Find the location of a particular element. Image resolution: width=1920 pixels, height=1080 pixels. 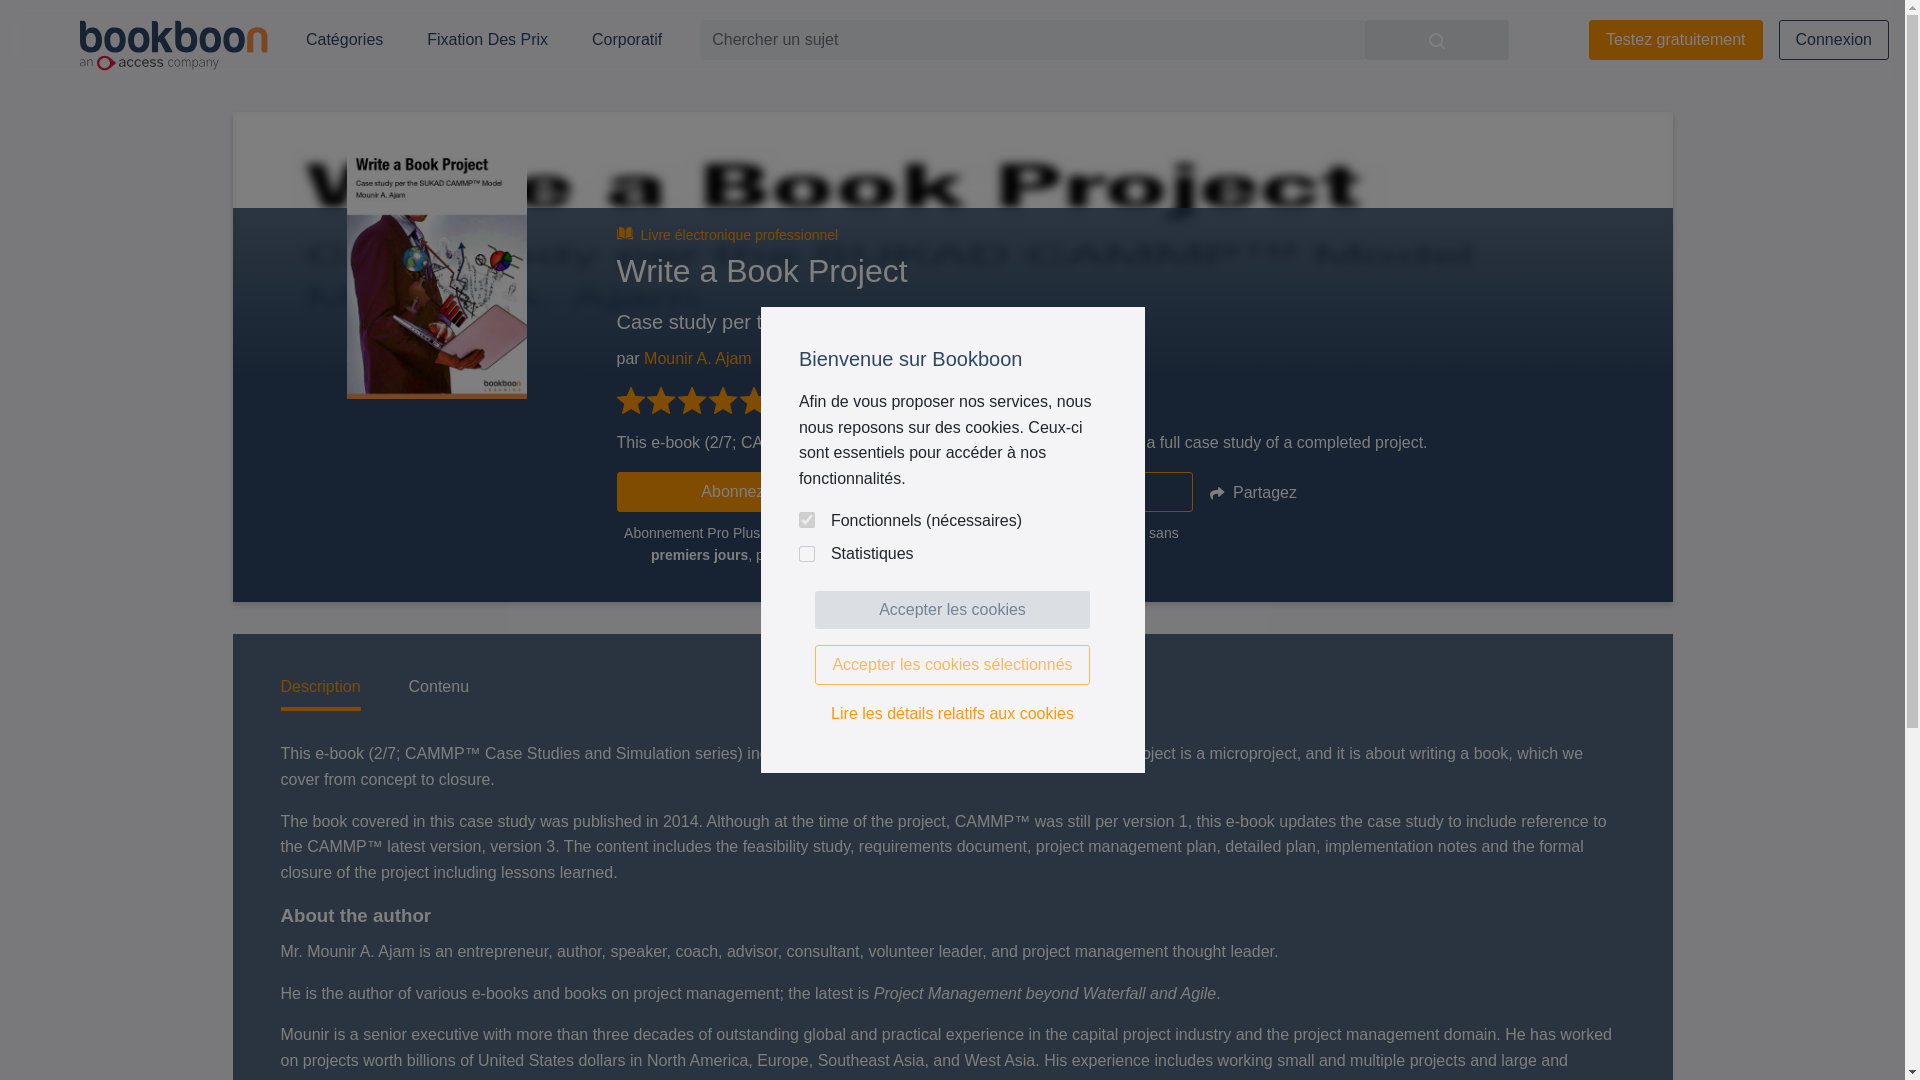

Fixation Des Prix is located at coordinates (487, 40).